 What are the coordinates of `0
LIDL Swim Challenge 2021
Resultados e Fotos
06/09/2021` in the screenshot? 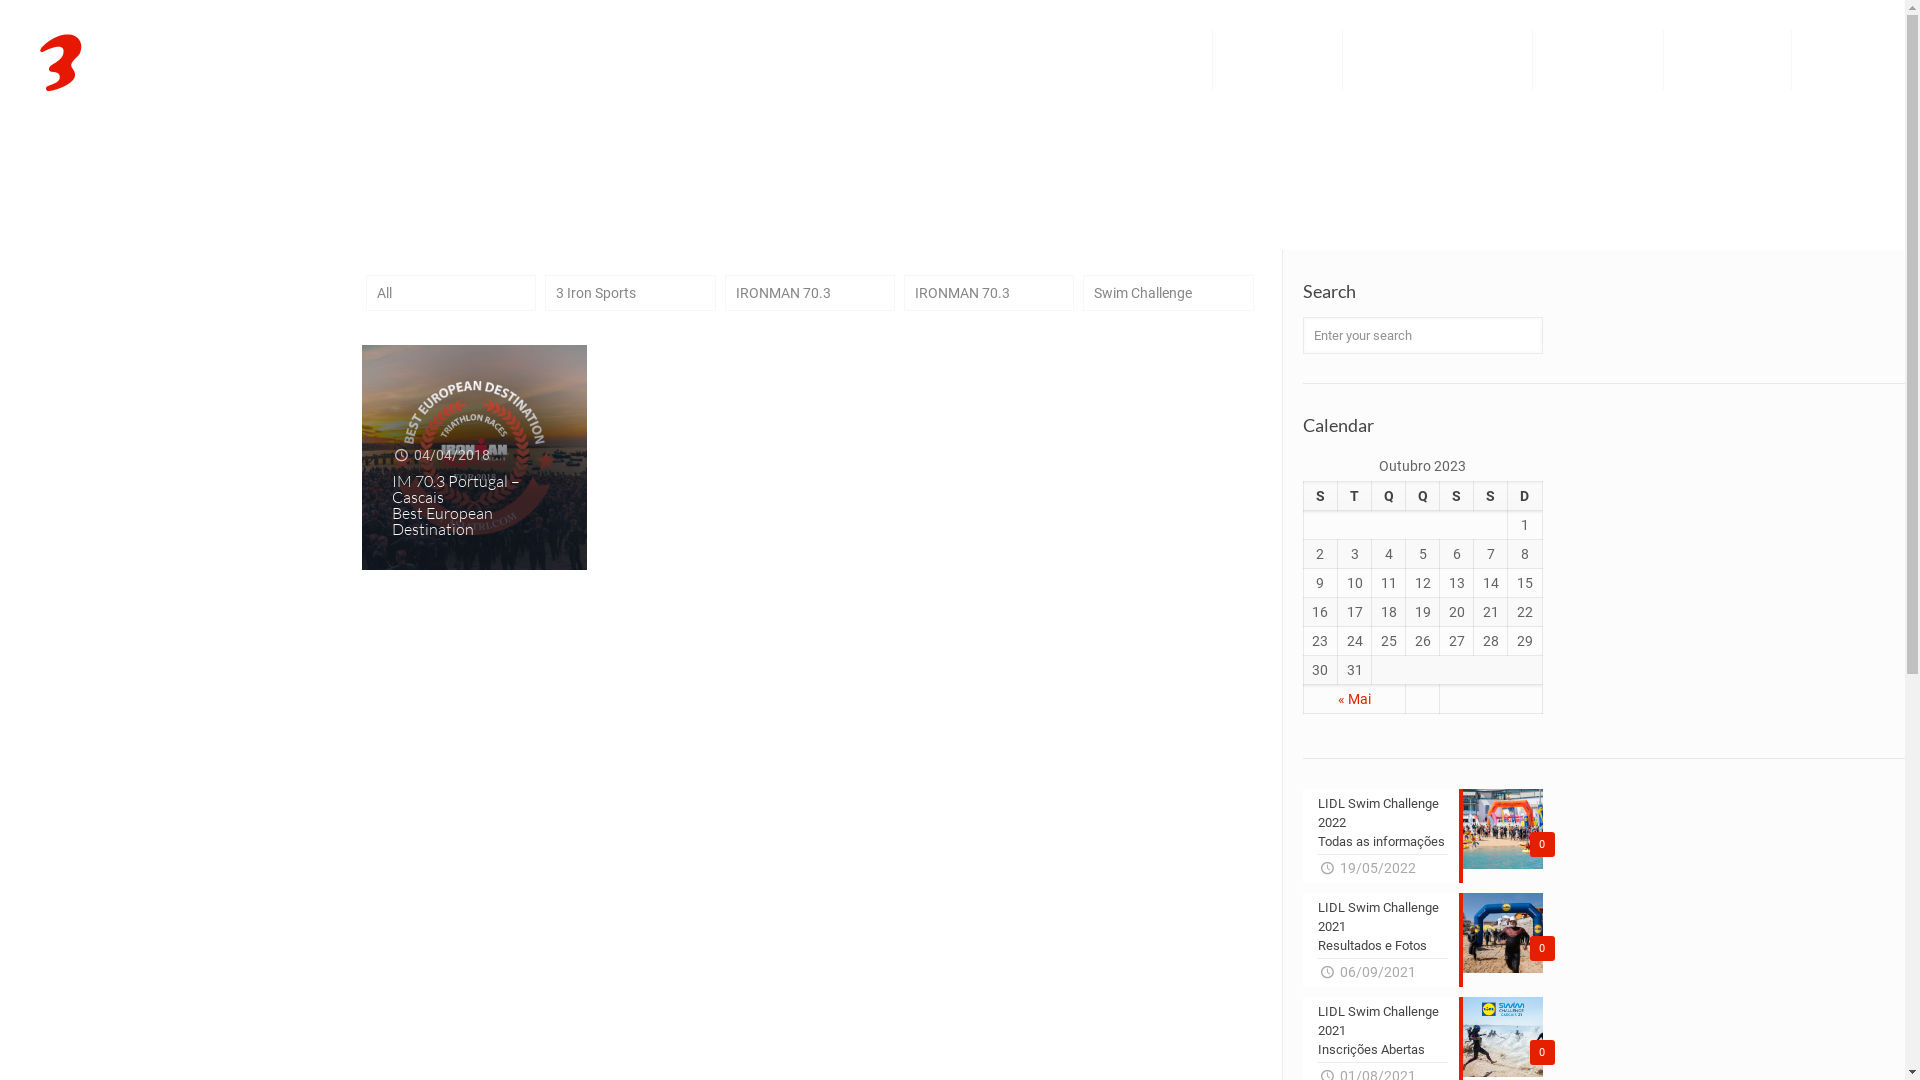 It's located at (1423, 940).